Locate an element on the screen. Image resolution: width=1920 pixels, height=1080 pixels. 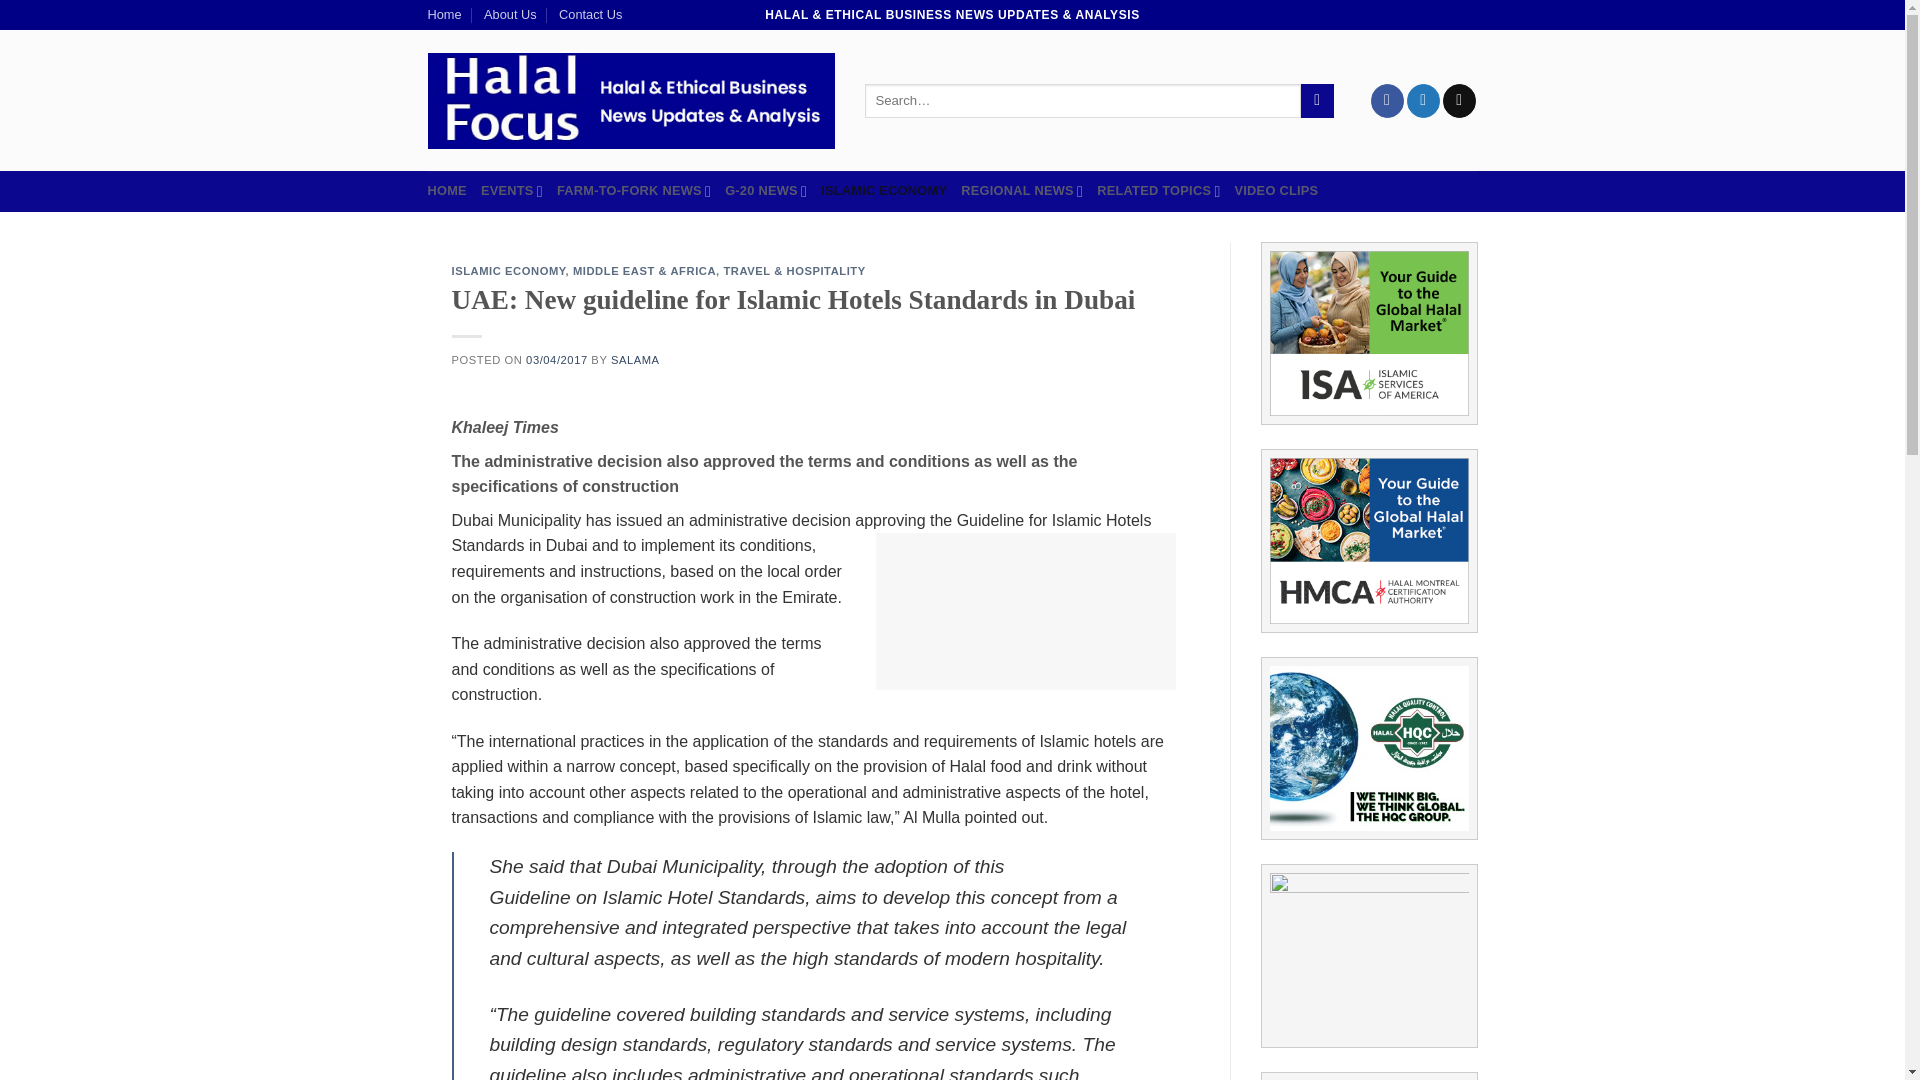
Follow on Facebook is located at coordinates (1386, 100).